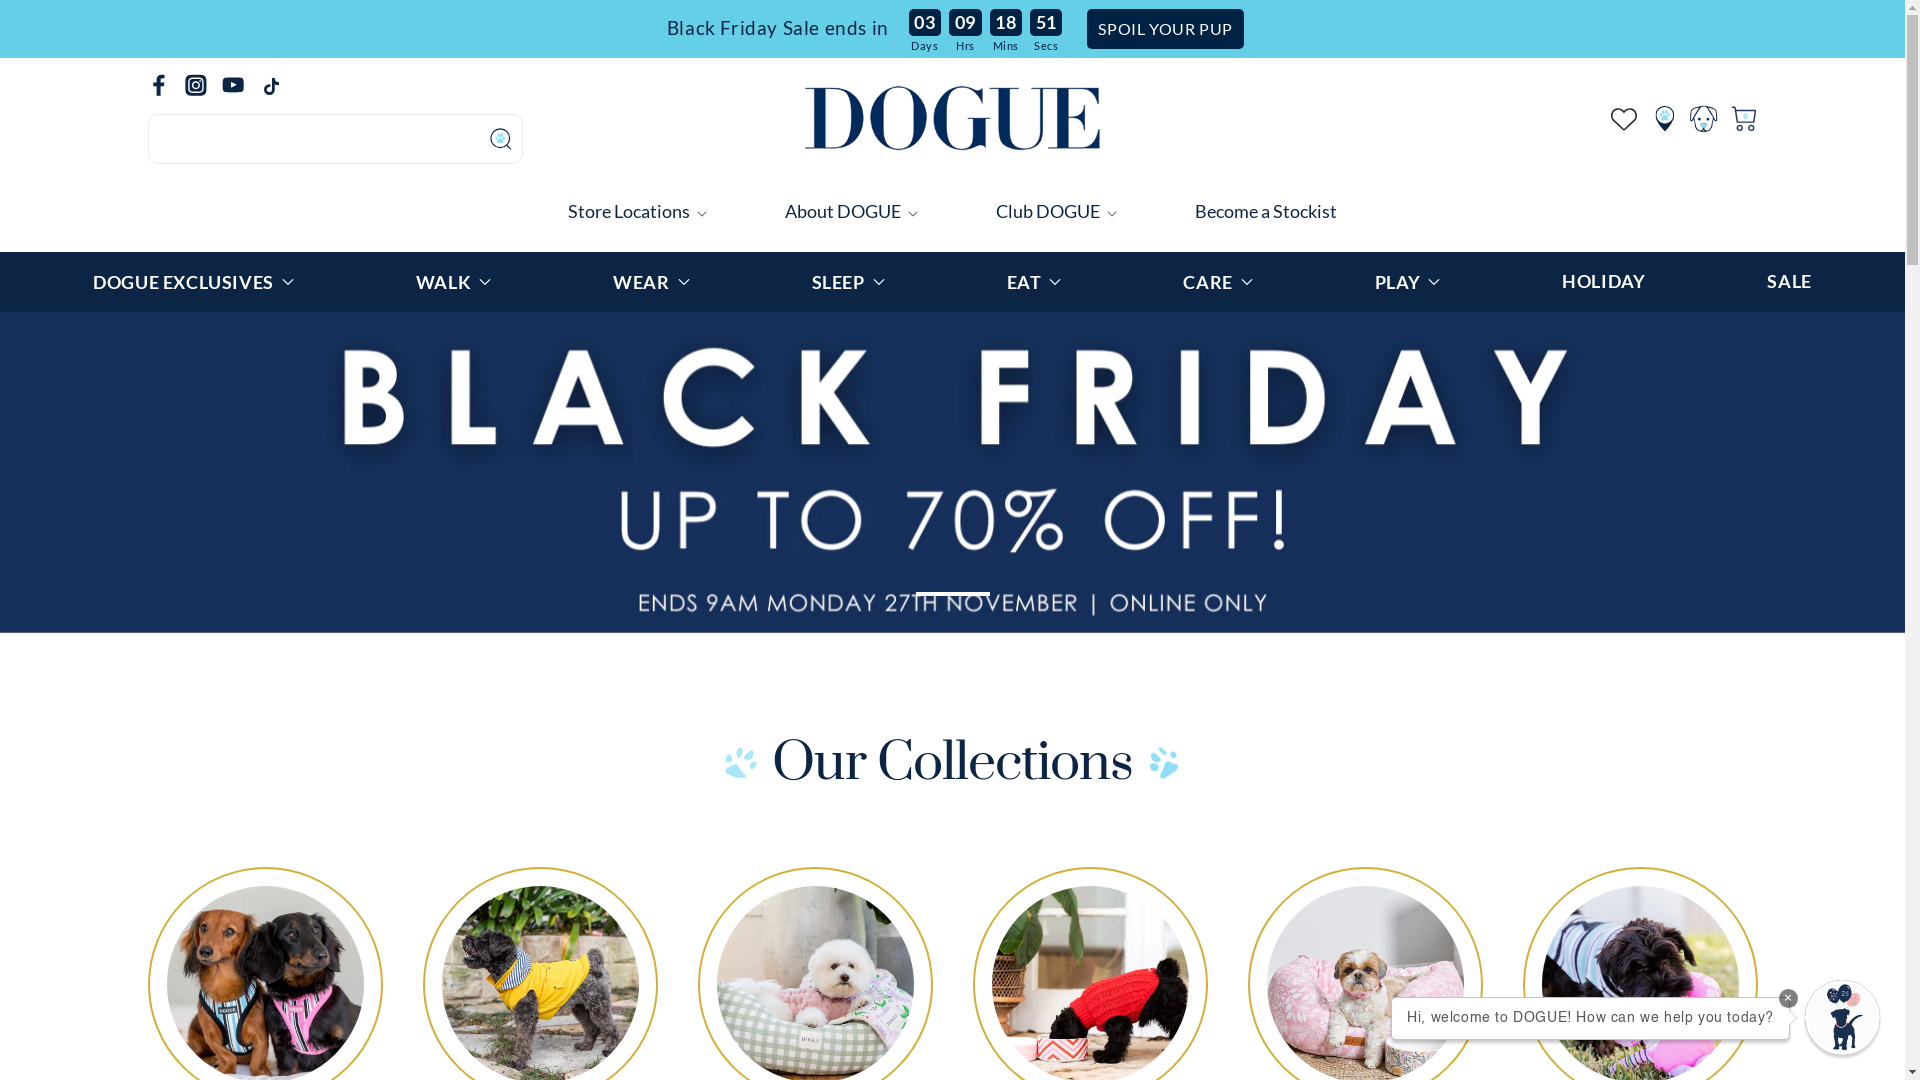 This screenshot has width=1920, height=1080. Describe the element at coordinates (848, 282) in the screenshot. I see `SLEEP` at that location.